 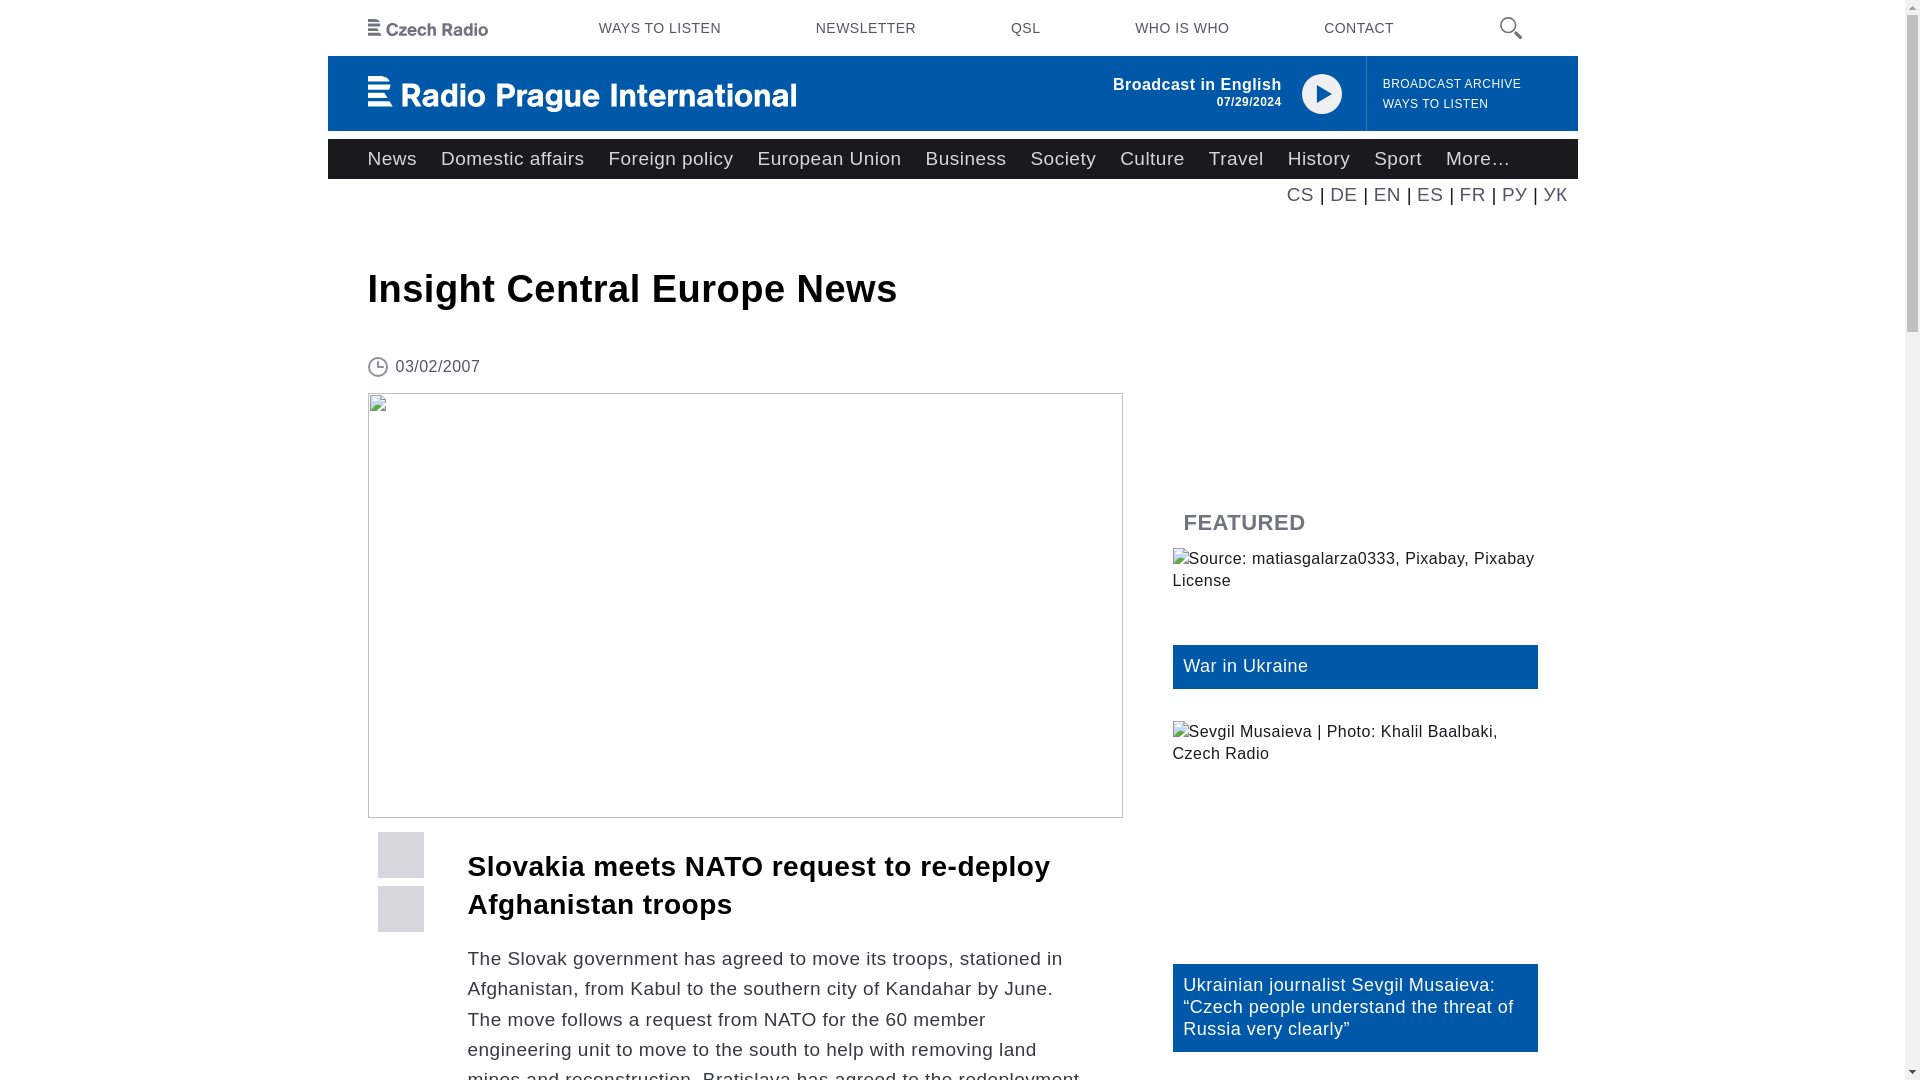 I want to click on Culture, so click(x=1152, y=159).